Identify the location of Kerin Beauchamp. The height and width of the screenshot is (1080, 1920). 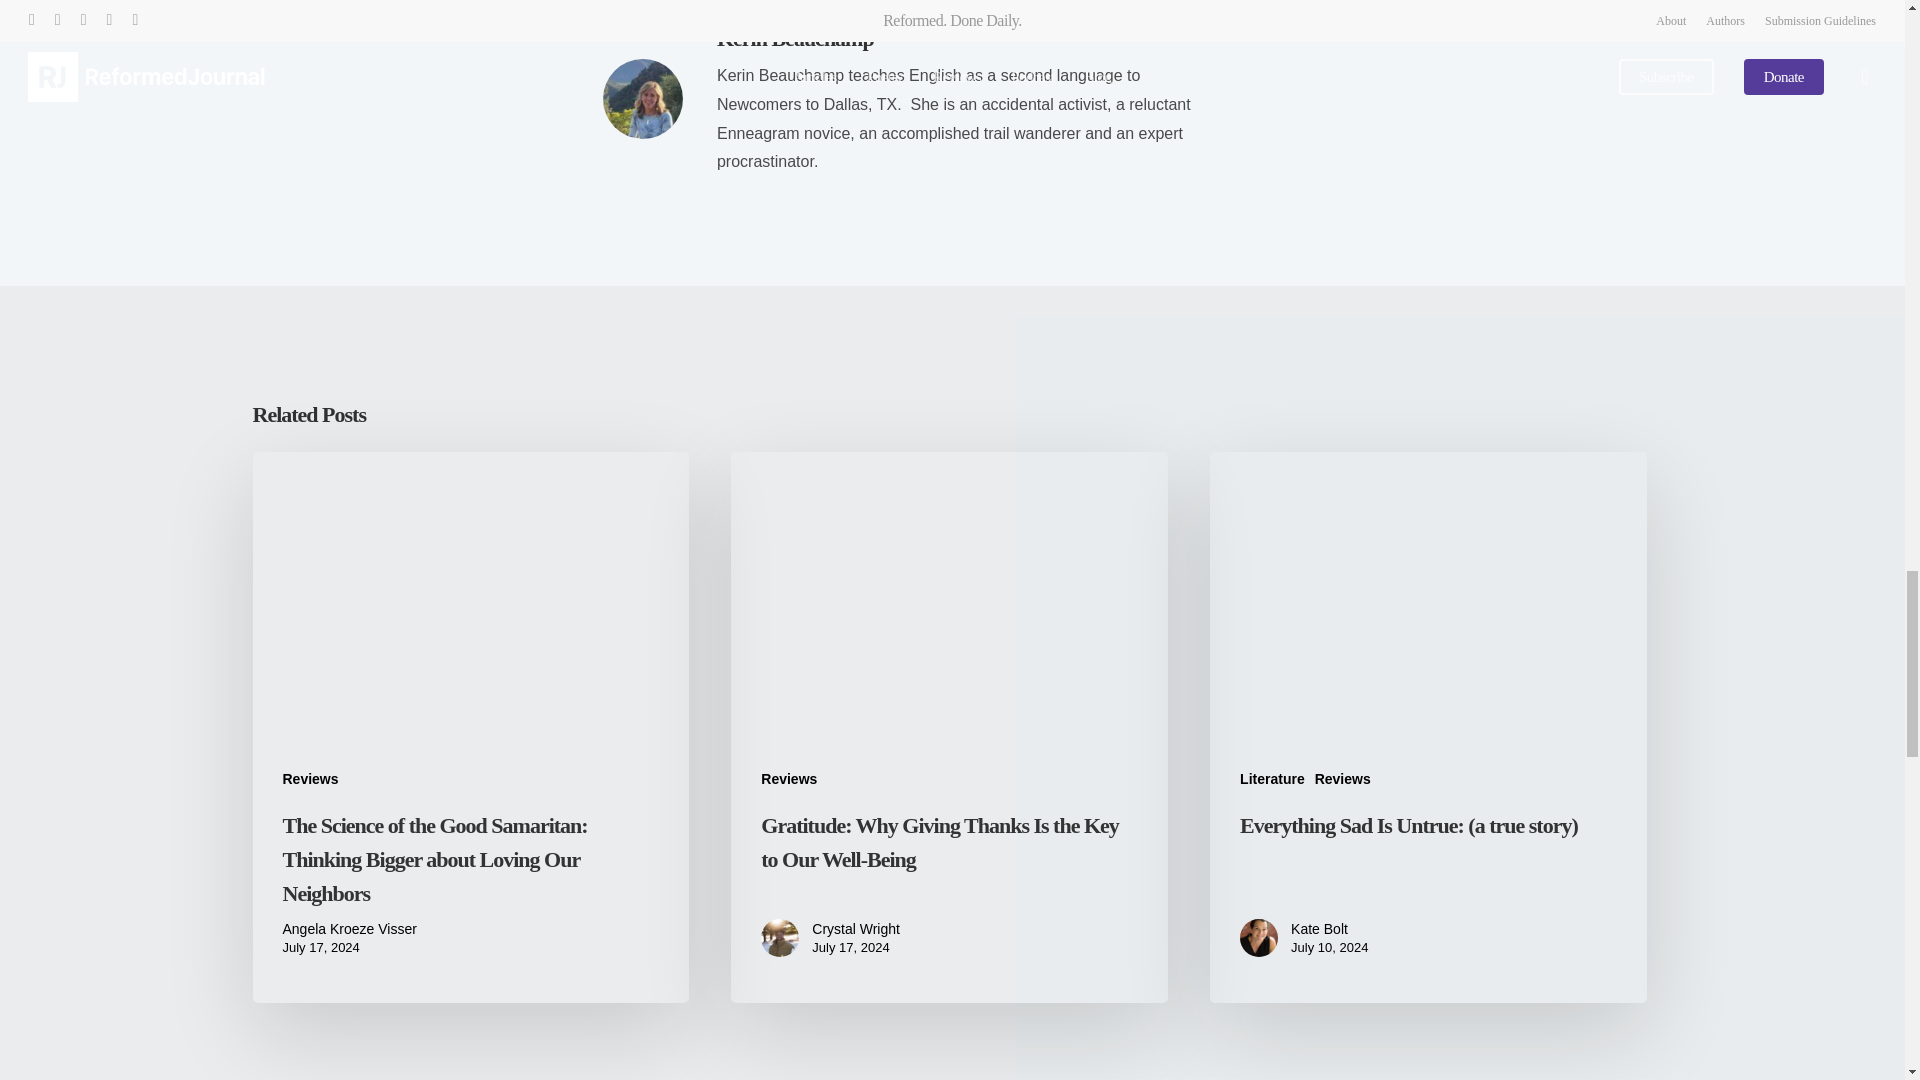
(794, 38).